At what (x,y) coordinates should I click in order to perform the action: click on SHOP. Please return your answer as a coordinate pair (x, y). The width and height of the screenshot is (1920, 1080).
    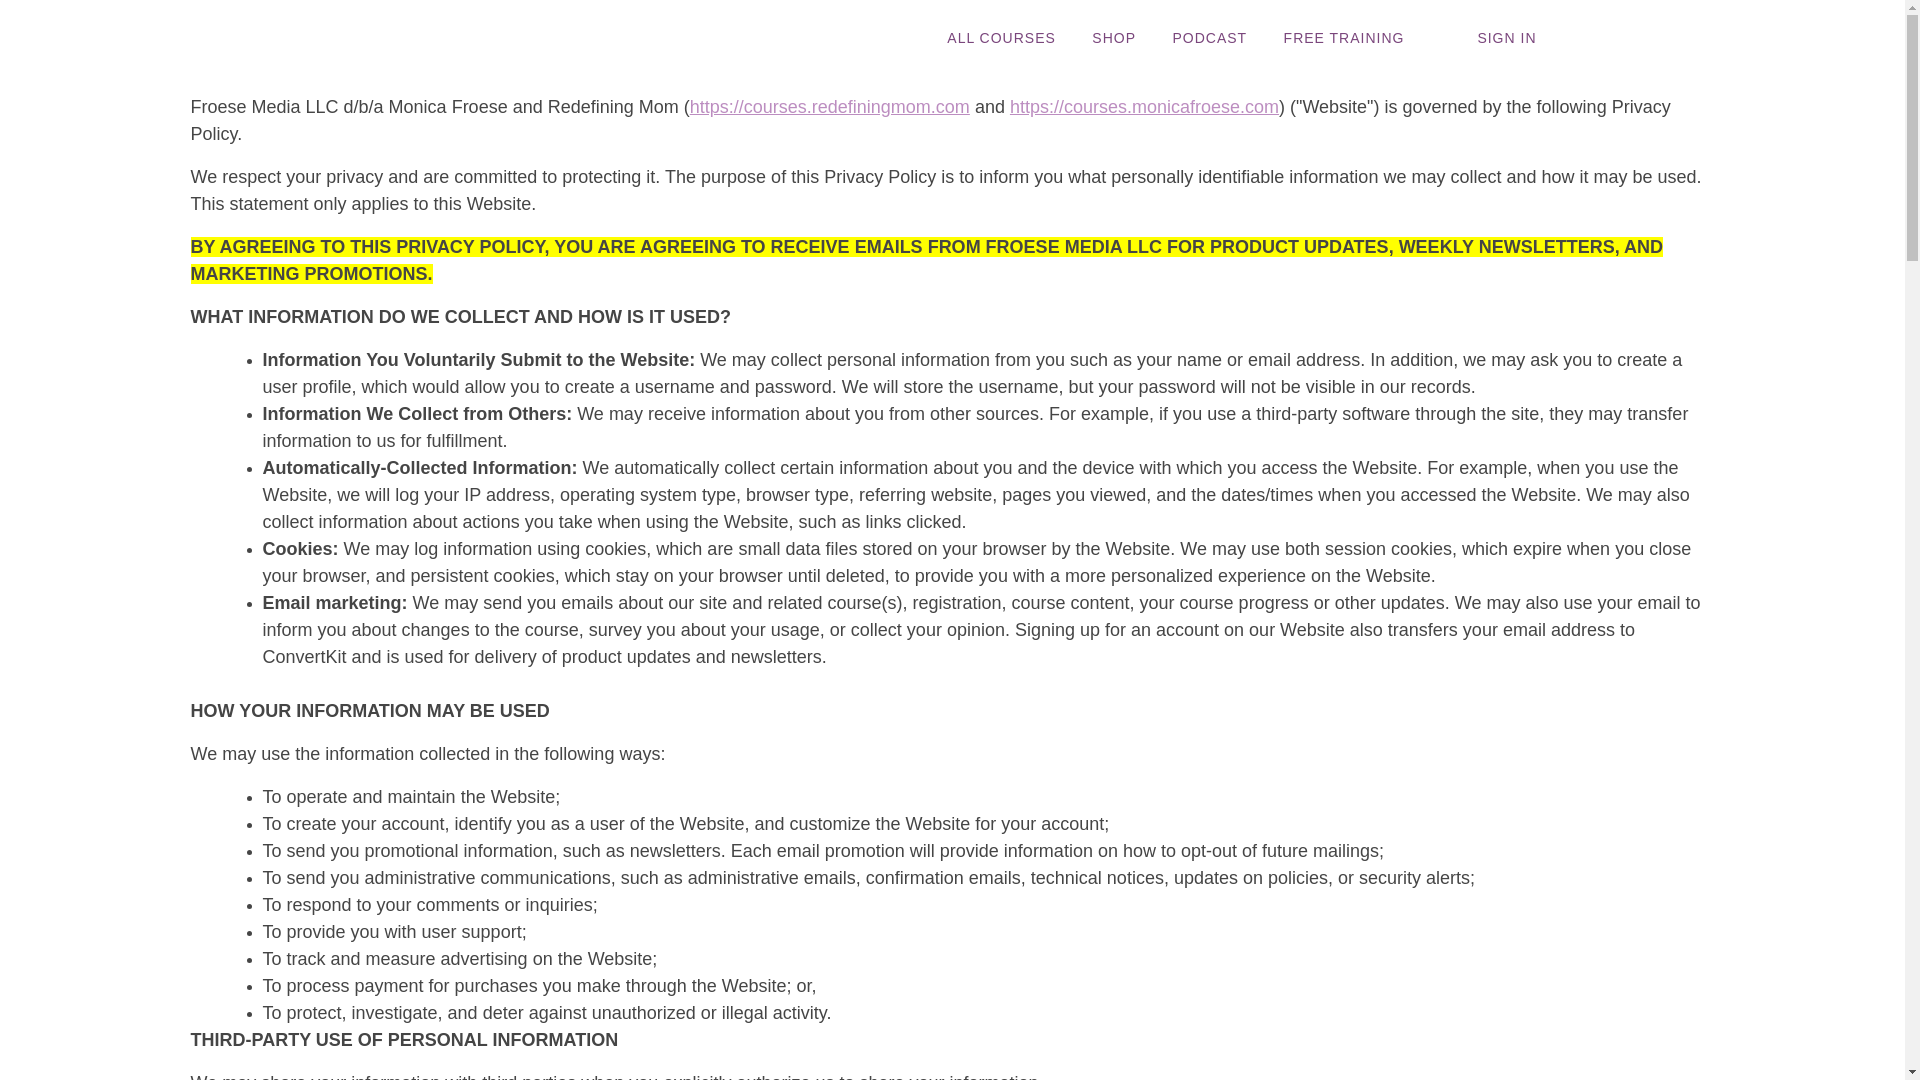
    Looking at the image, I should click on (1114, 38).